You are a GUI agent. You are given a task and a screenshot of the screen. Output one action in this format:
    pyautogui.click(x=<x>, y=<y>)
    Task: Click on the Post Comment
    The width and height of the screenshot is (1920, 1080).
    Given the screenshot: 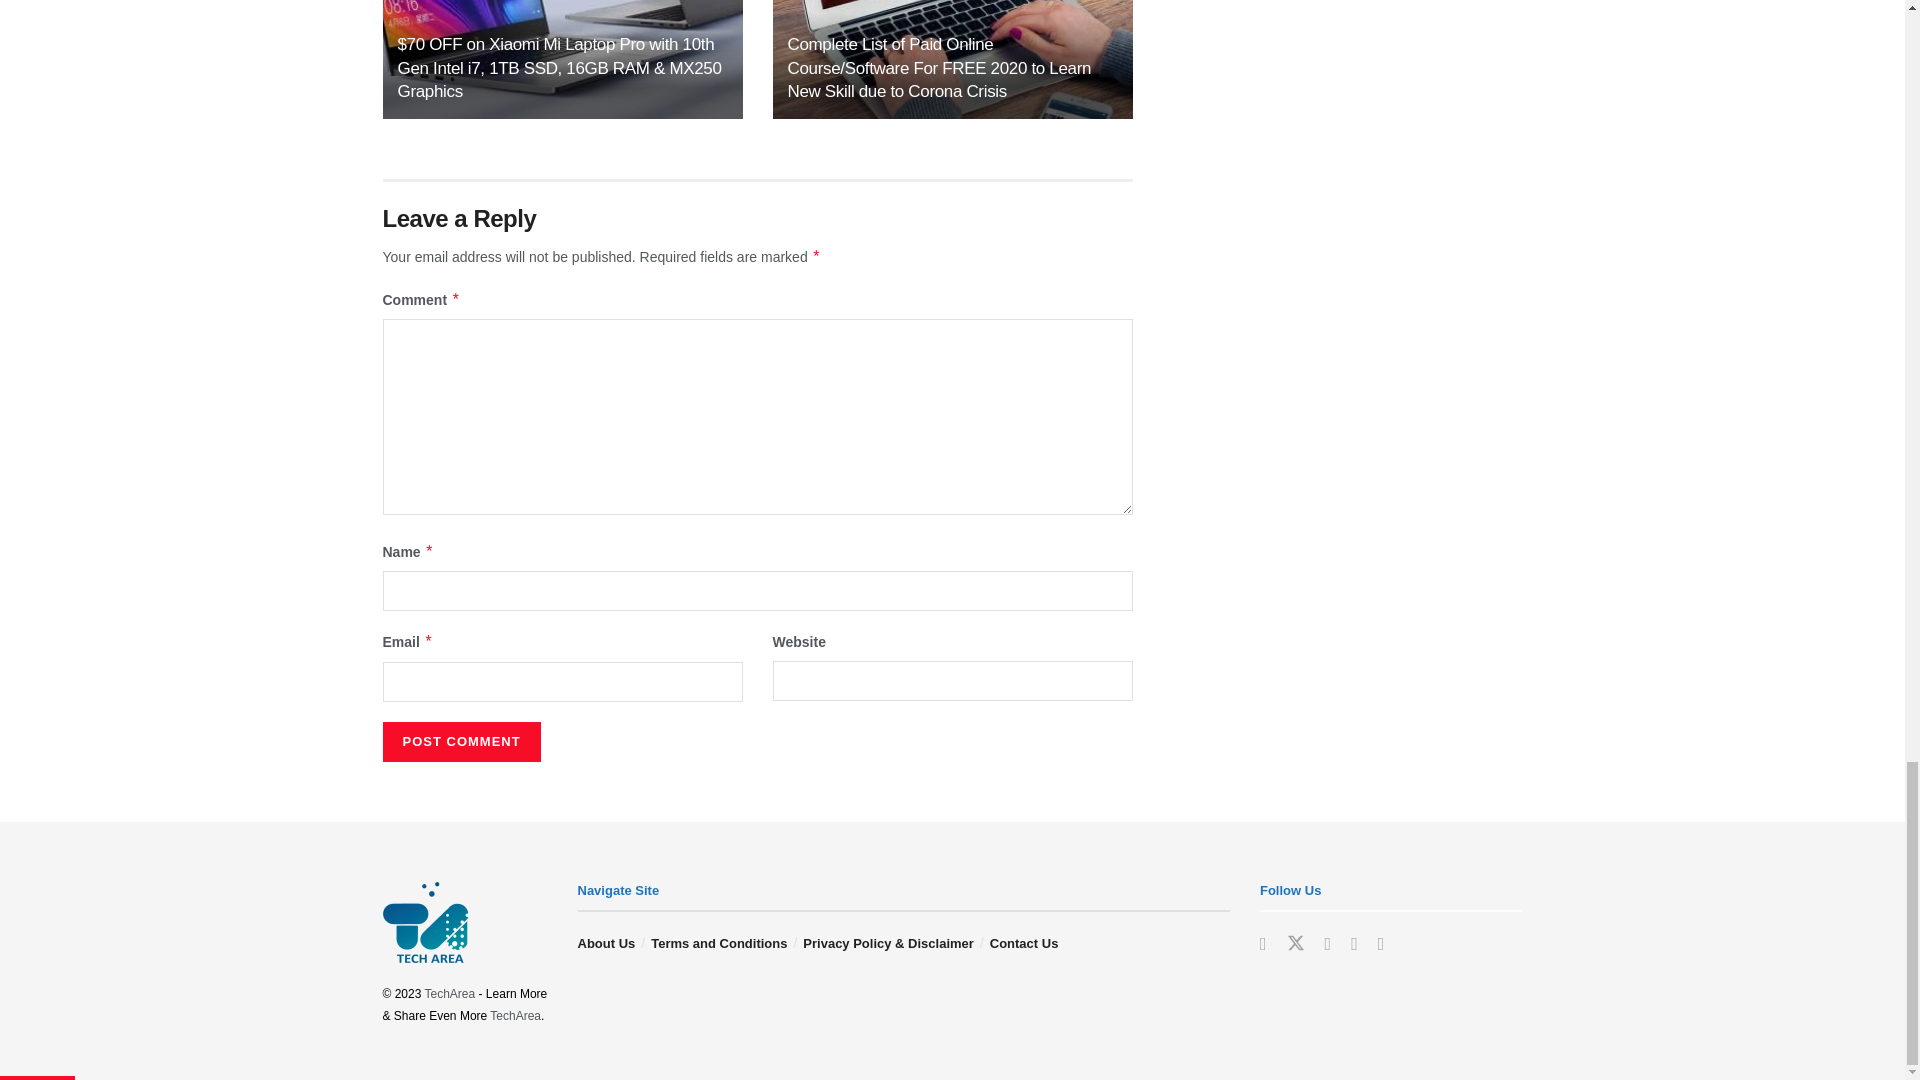 What is the action you would take?
    pyautogui.click(x=460, y=742)
    